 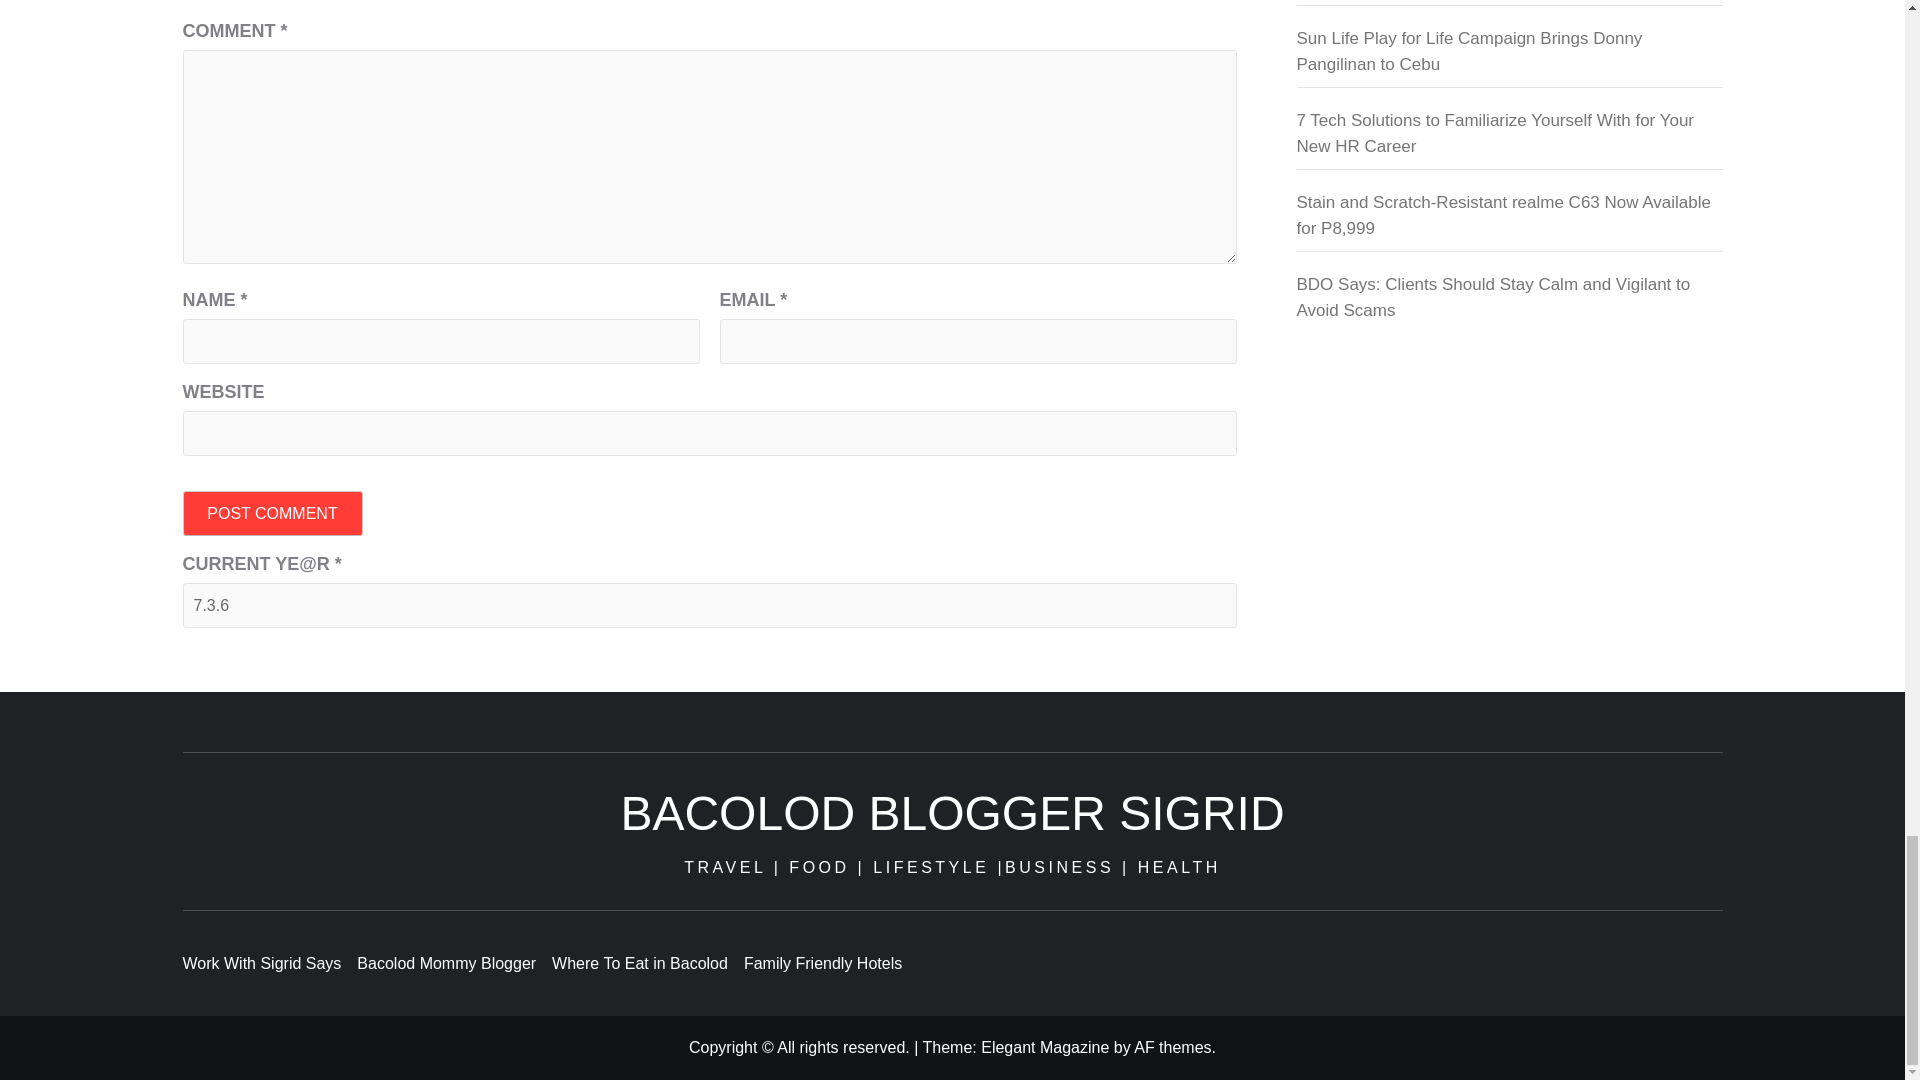 What do you see at coordinates (709, 605) in the screenshot?
I see `7.3.6` at bounding box center [709, 605].